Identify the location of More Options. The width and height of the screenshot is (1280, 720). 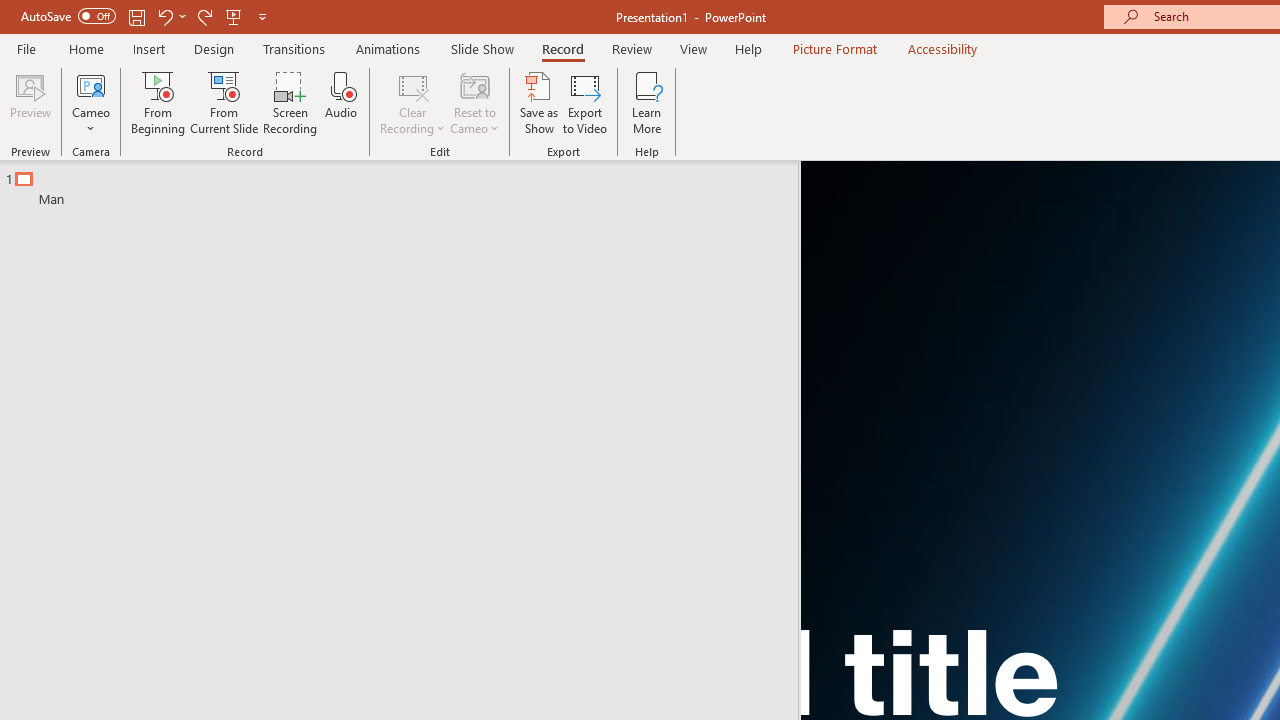
(91, 121).